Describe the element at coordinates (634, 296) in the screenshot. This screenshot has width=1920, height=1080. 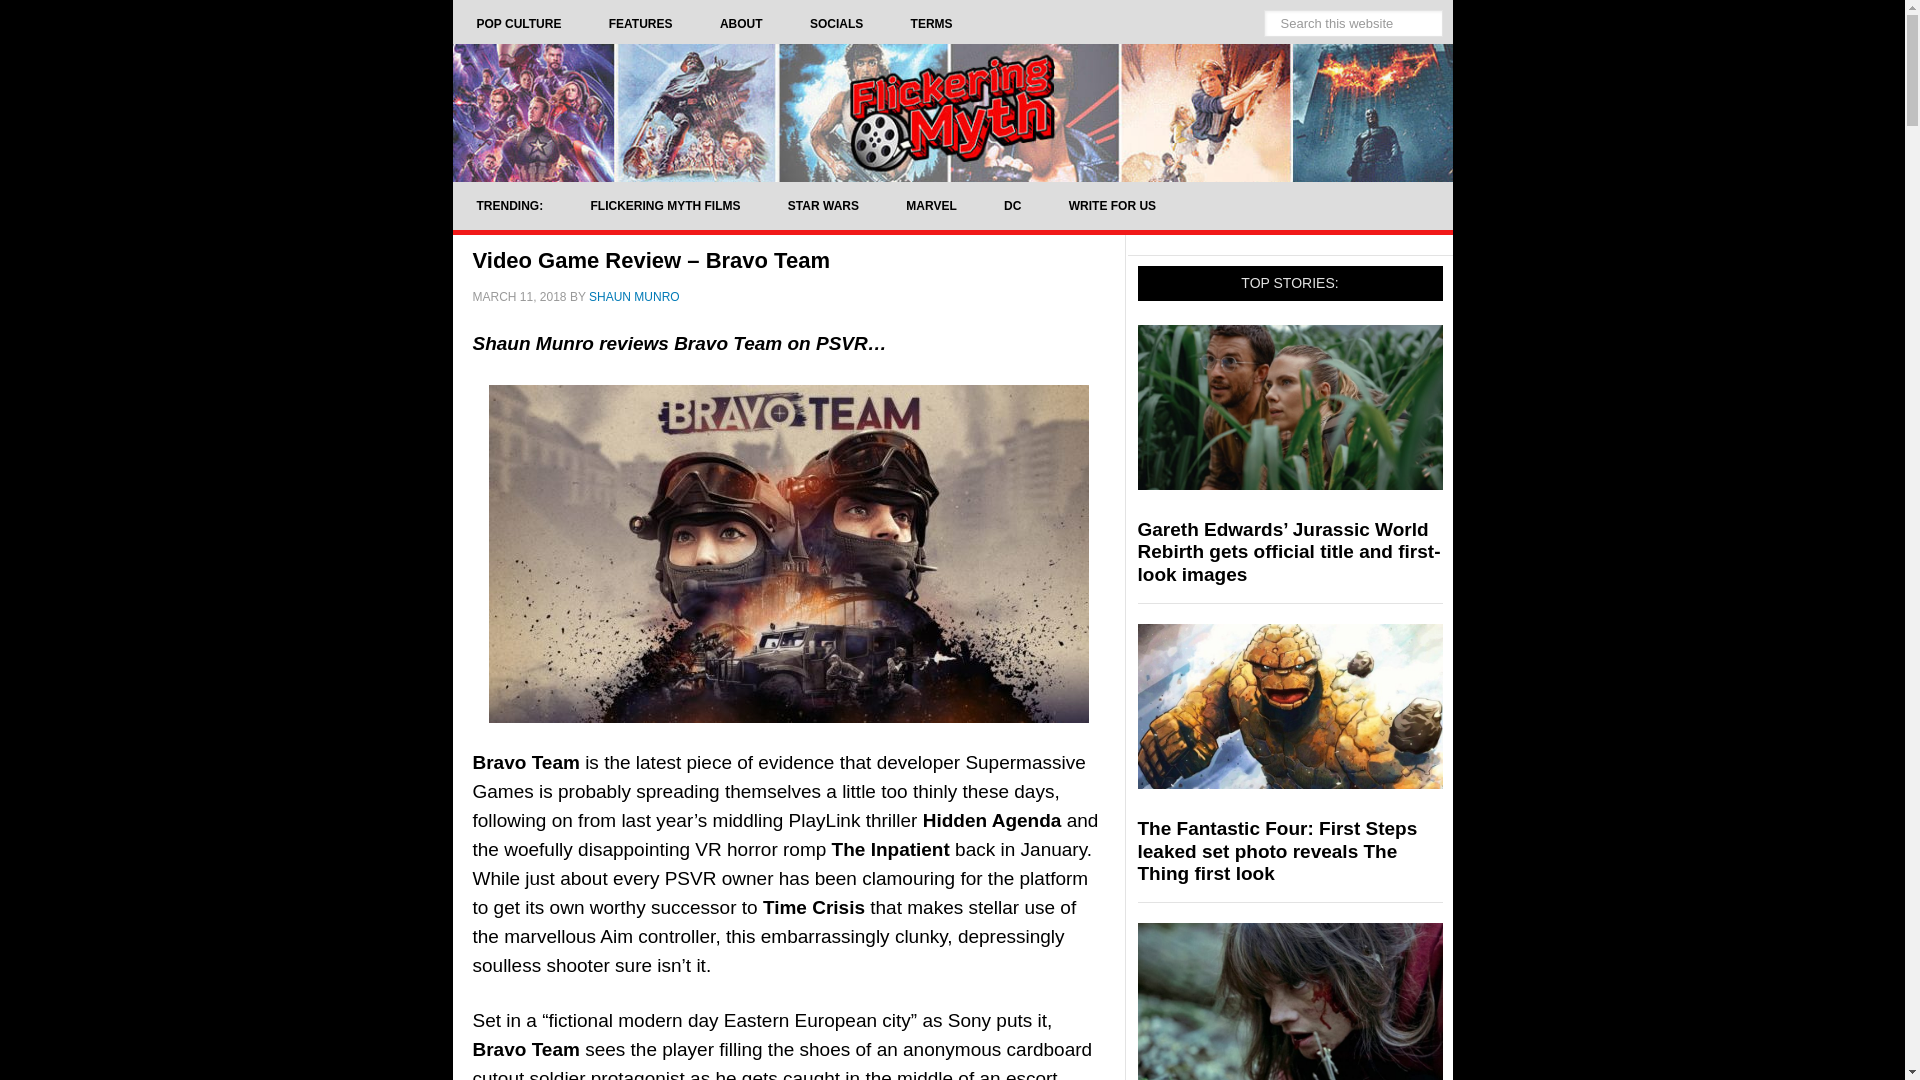
I see `SHAUN MUNRO` at that location.